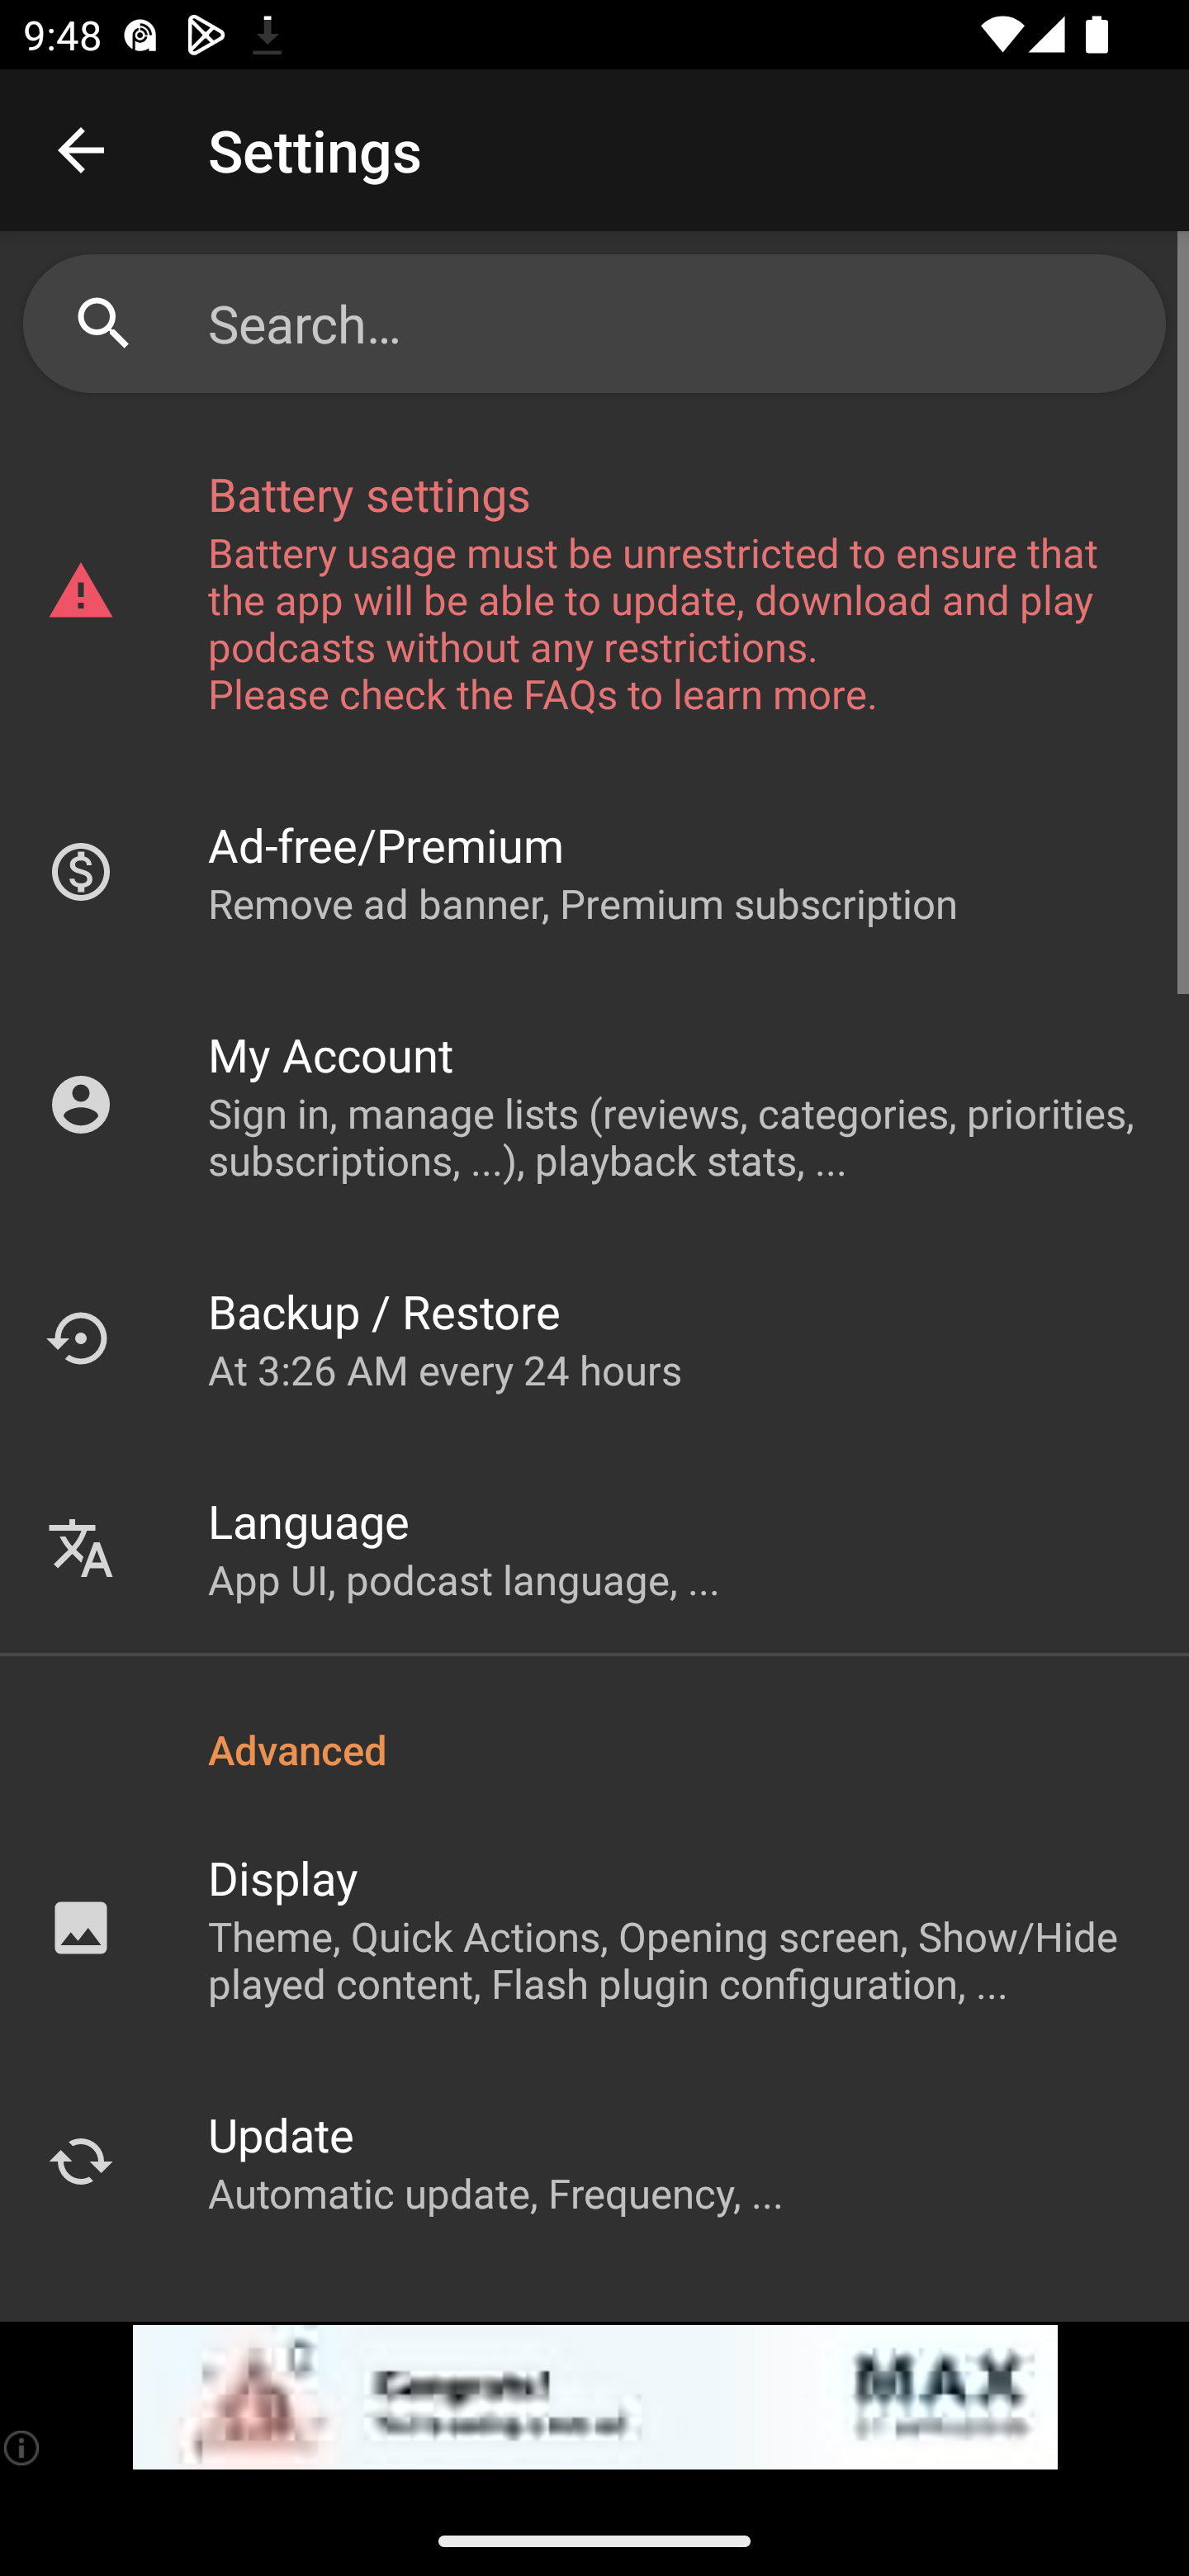 This screenshot has width=1189, height=2576. Describe the element at coordinates (594, 324) in the screenshot. I see `Search…` at that location.